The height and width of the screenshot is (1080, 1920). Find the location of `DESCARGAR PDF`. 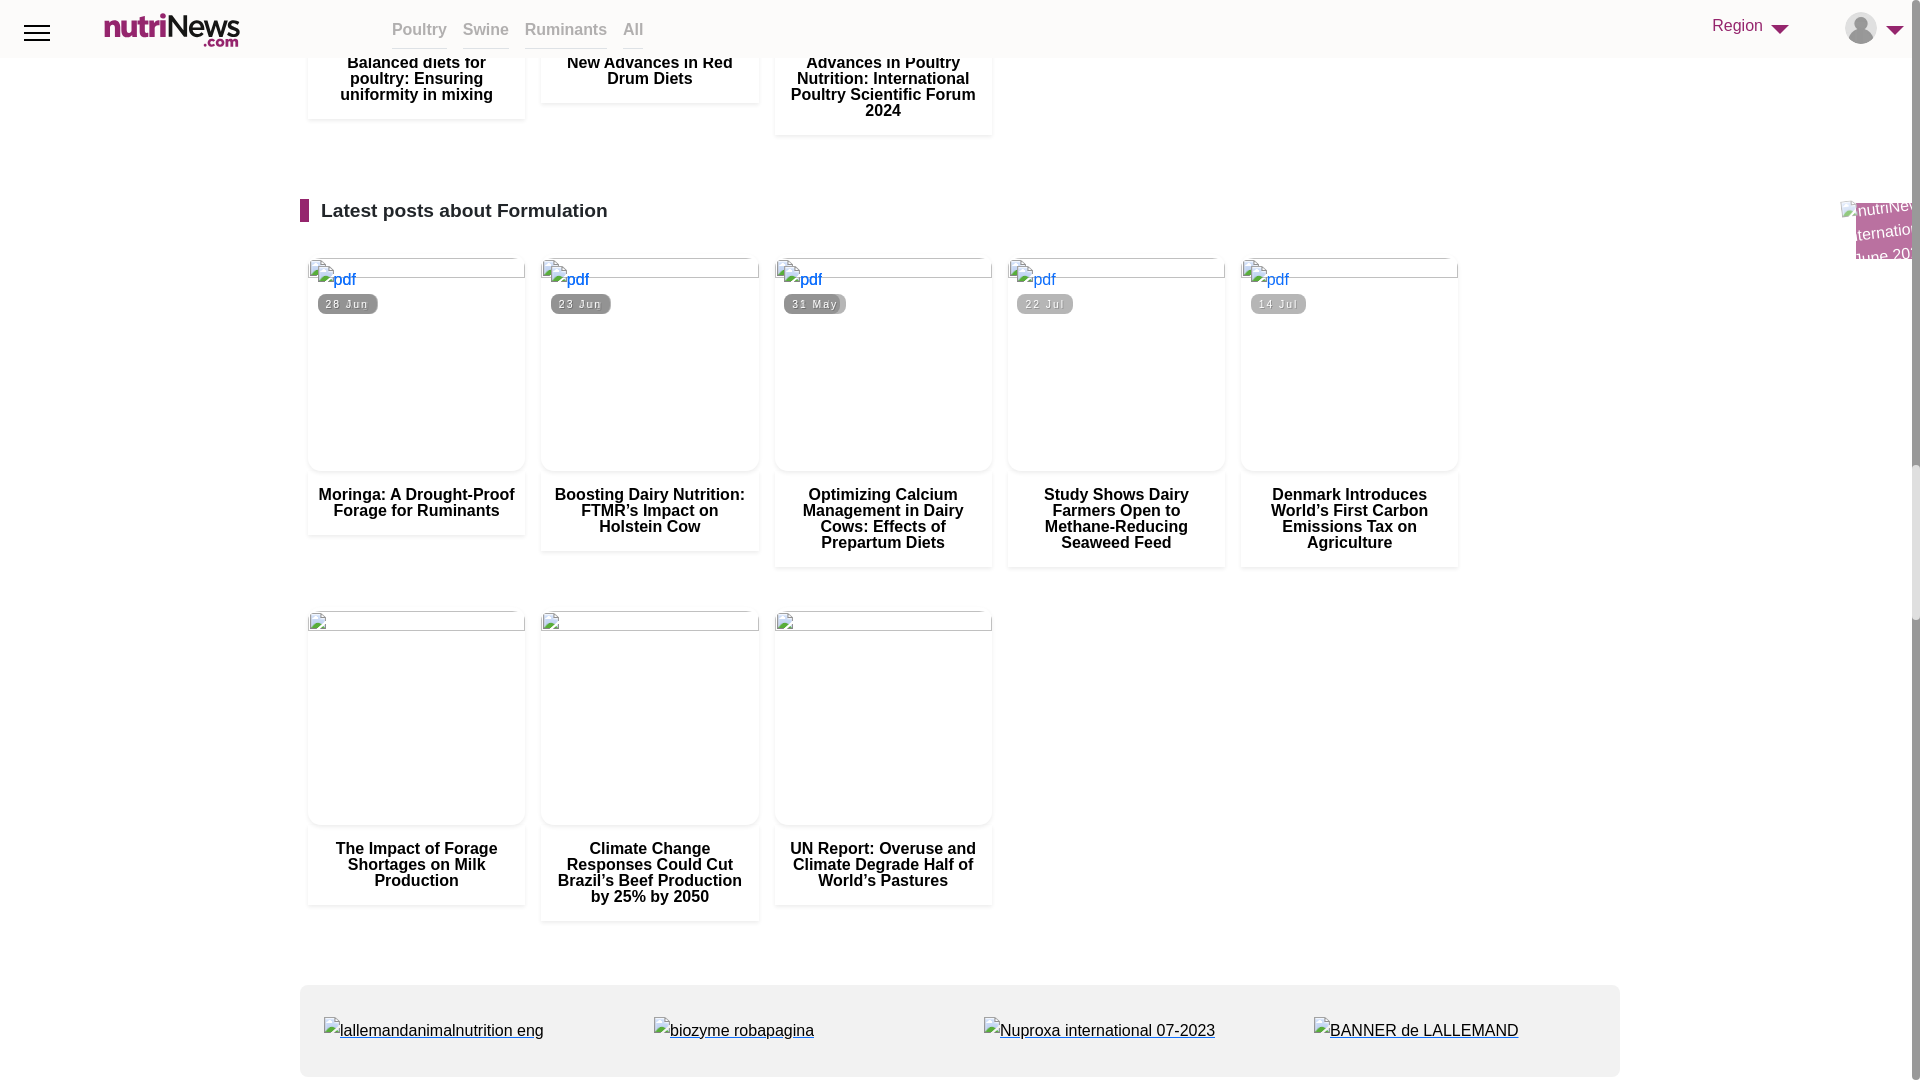

DESCARGAR PDF is located at coordinates (1270, 278).